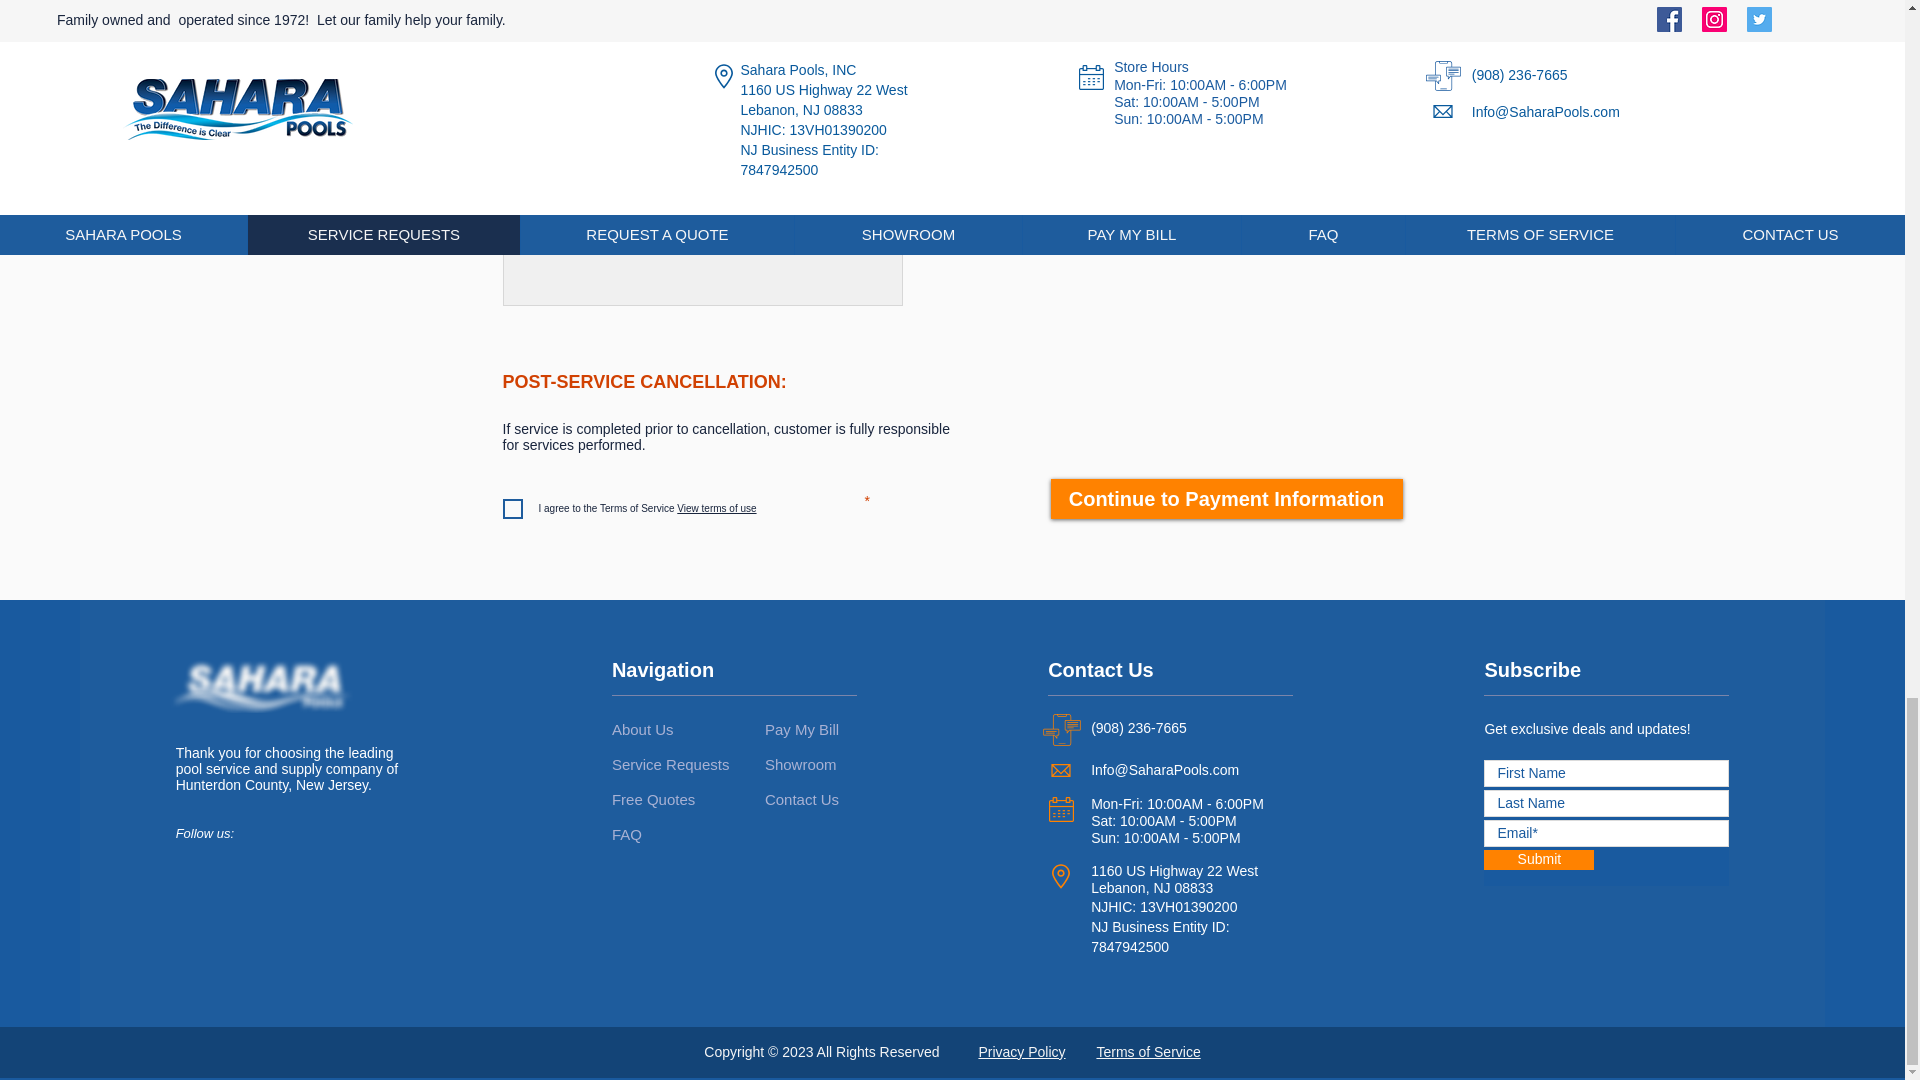 The height and width of the screenshot is (1080, 1920). I want to click on Showroom, so click(800, 764).